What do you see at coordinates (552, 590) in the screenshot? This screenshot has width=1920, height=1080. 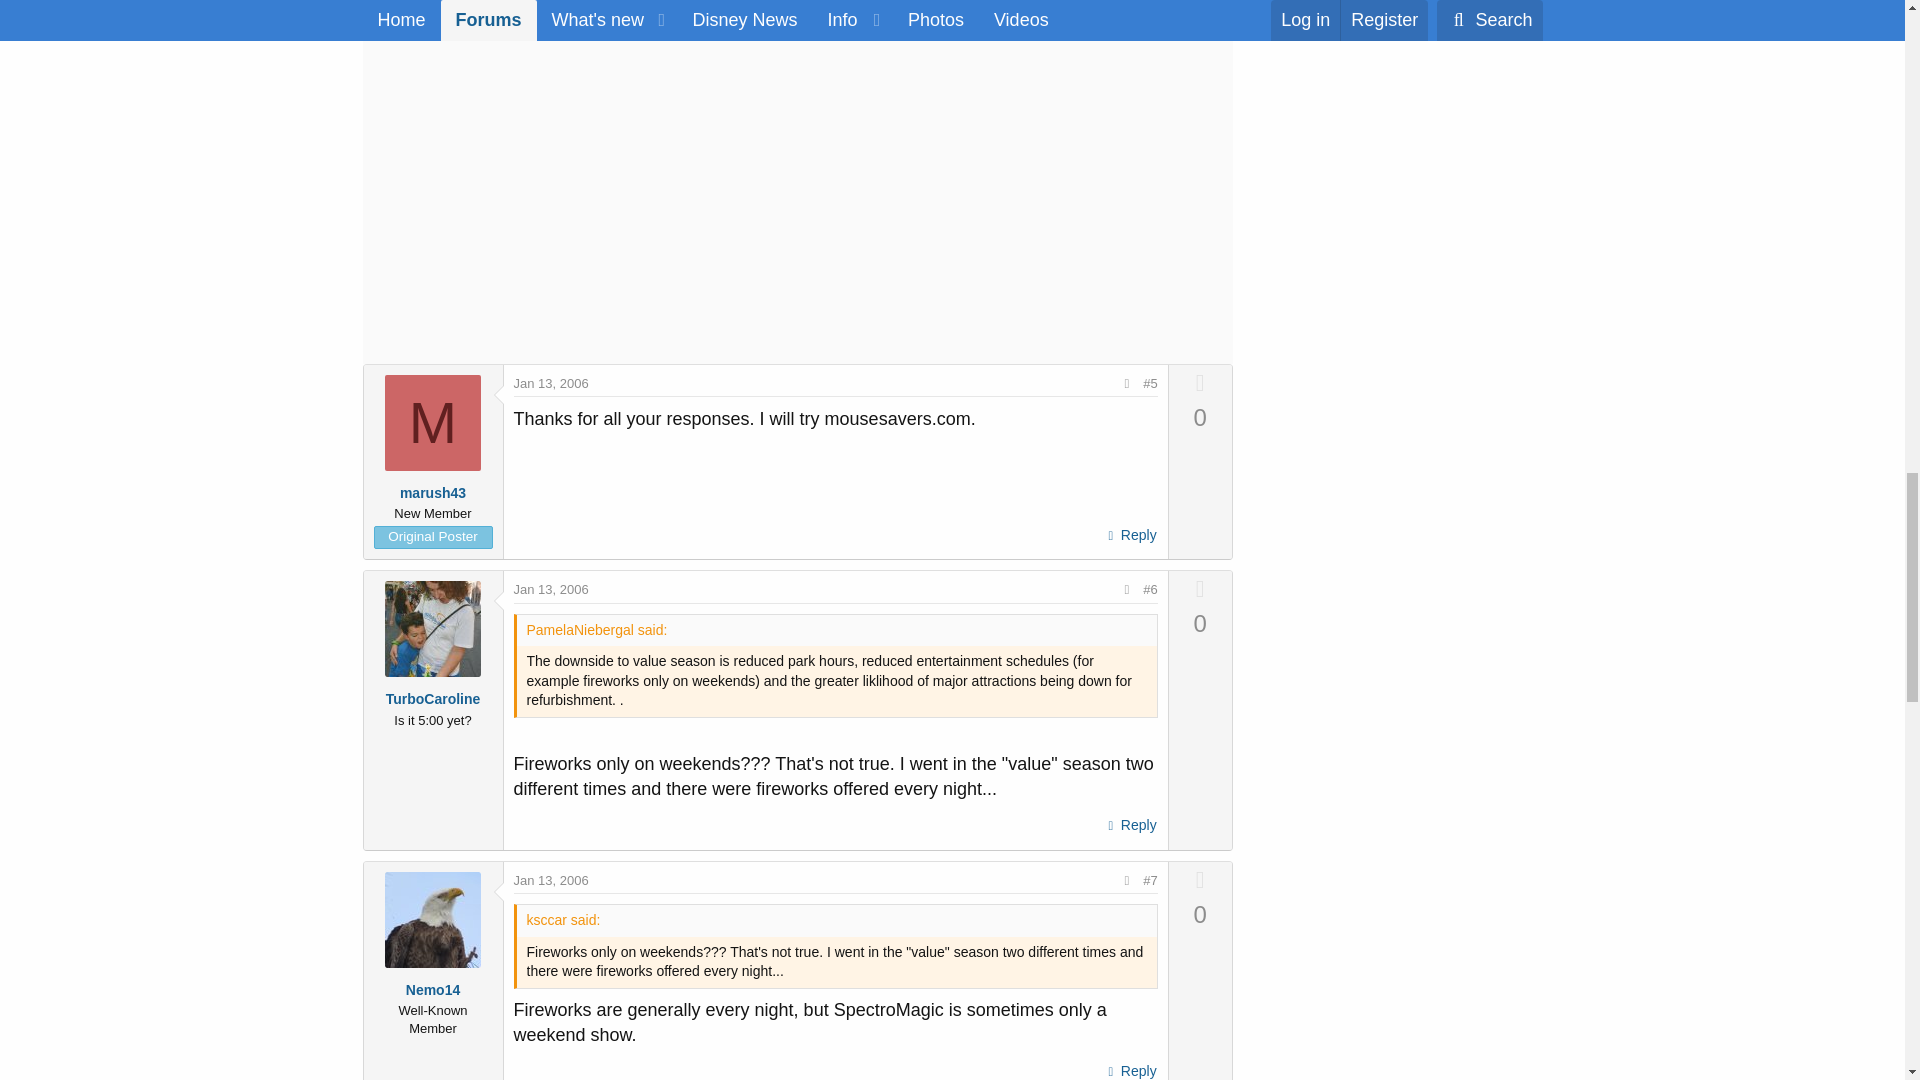 I see `Jan 13, 2006 at 12:50 PM` at bounding box center [552, 590].